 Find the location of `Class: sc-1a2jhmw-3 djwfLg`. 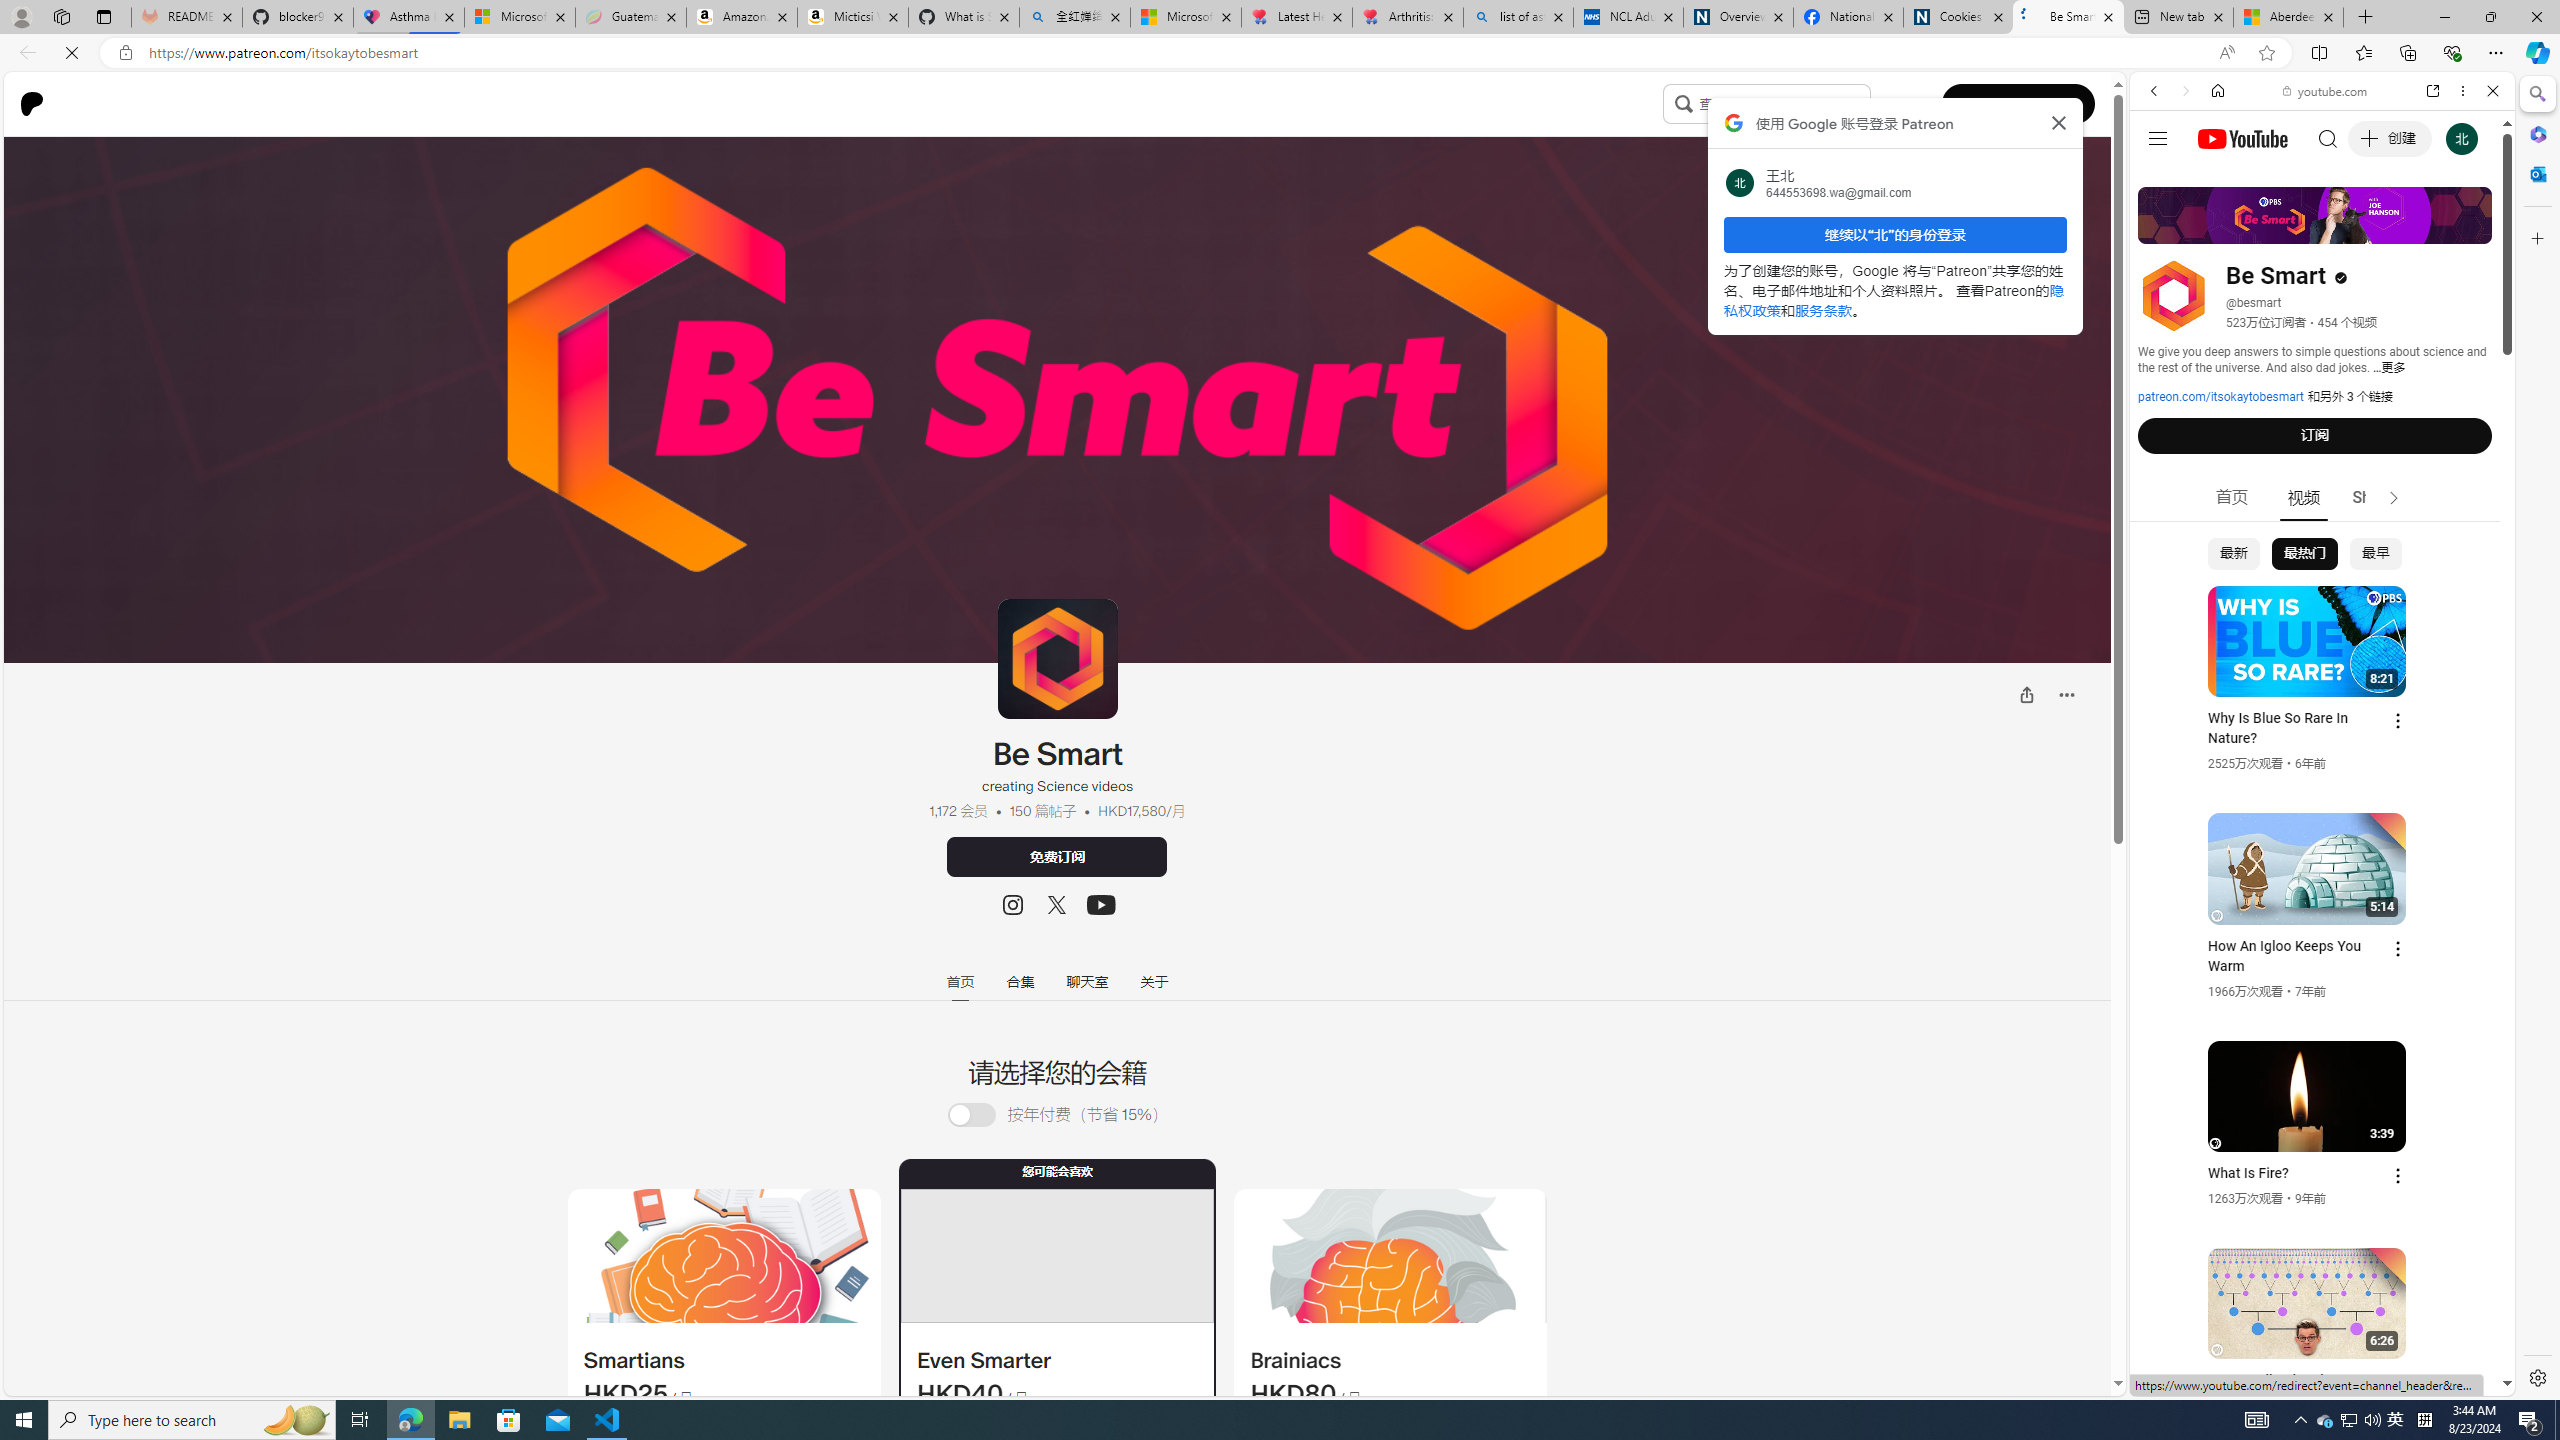

Class: sc-1a2jhmw-3 djwfLg is located at coordinates (1390, 1256).